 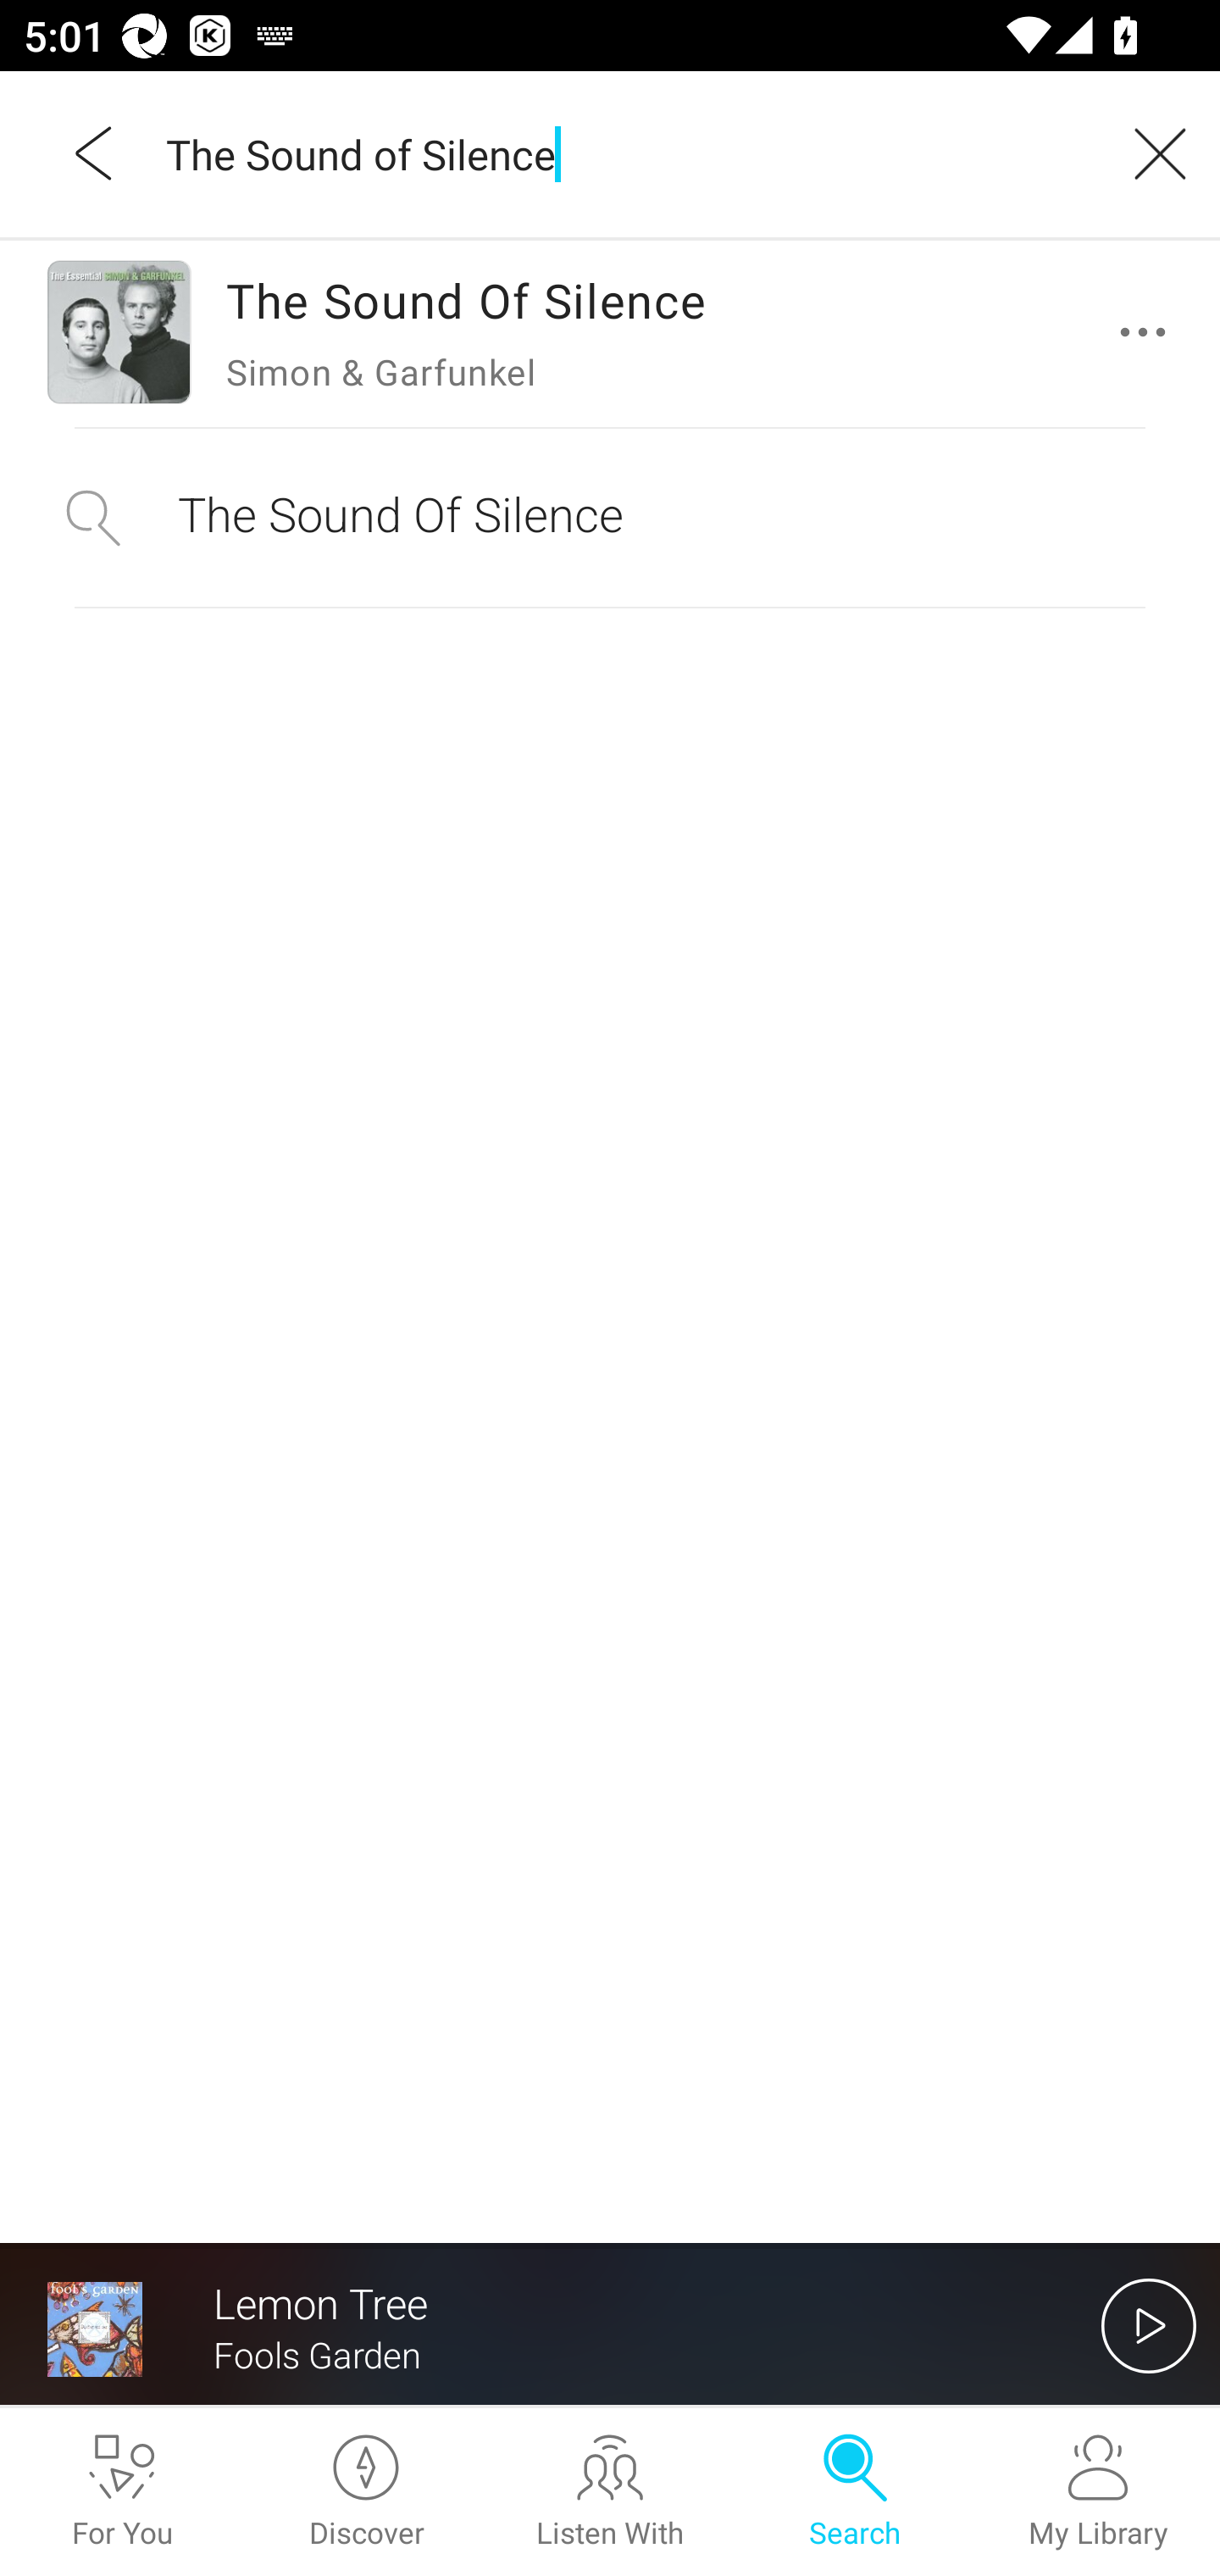 I want to click on Back,outside of the list, so click(x=95, y=153).